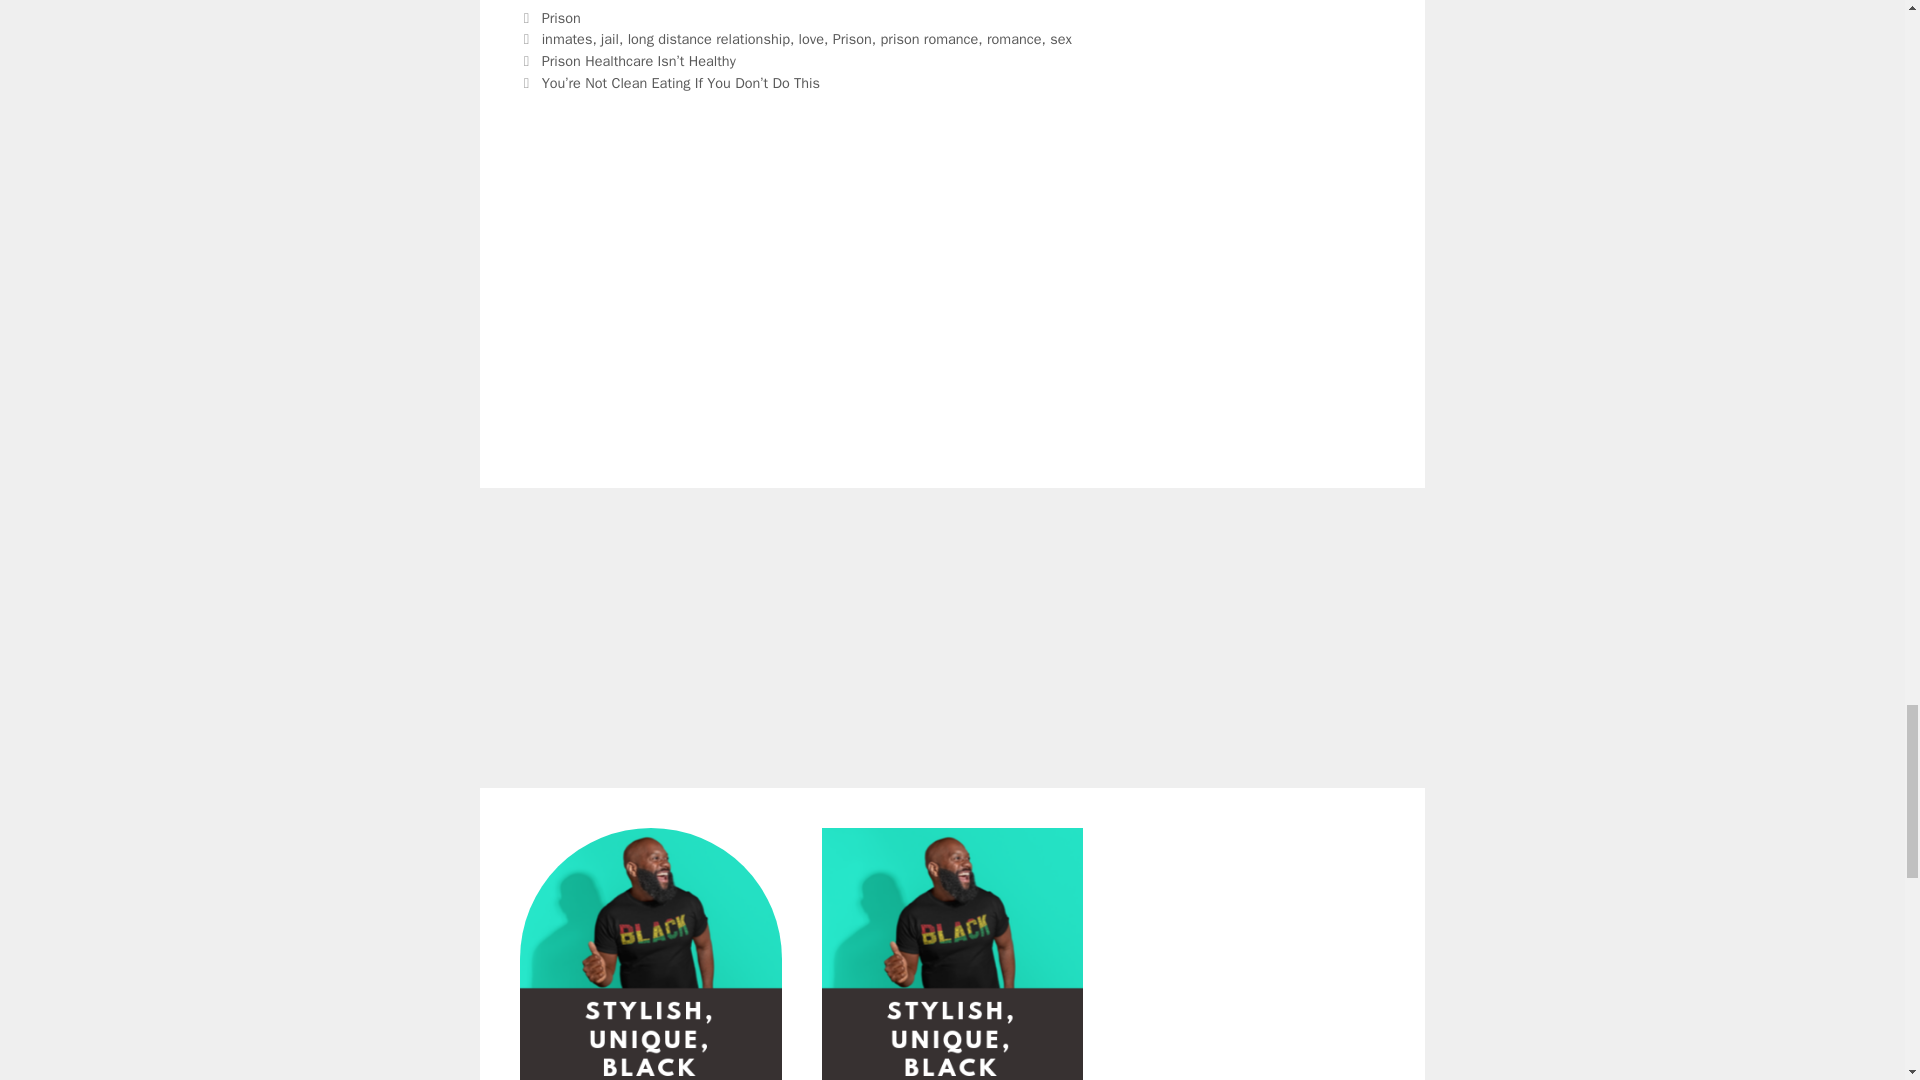  I want to click on sex, so click(1060, 38).